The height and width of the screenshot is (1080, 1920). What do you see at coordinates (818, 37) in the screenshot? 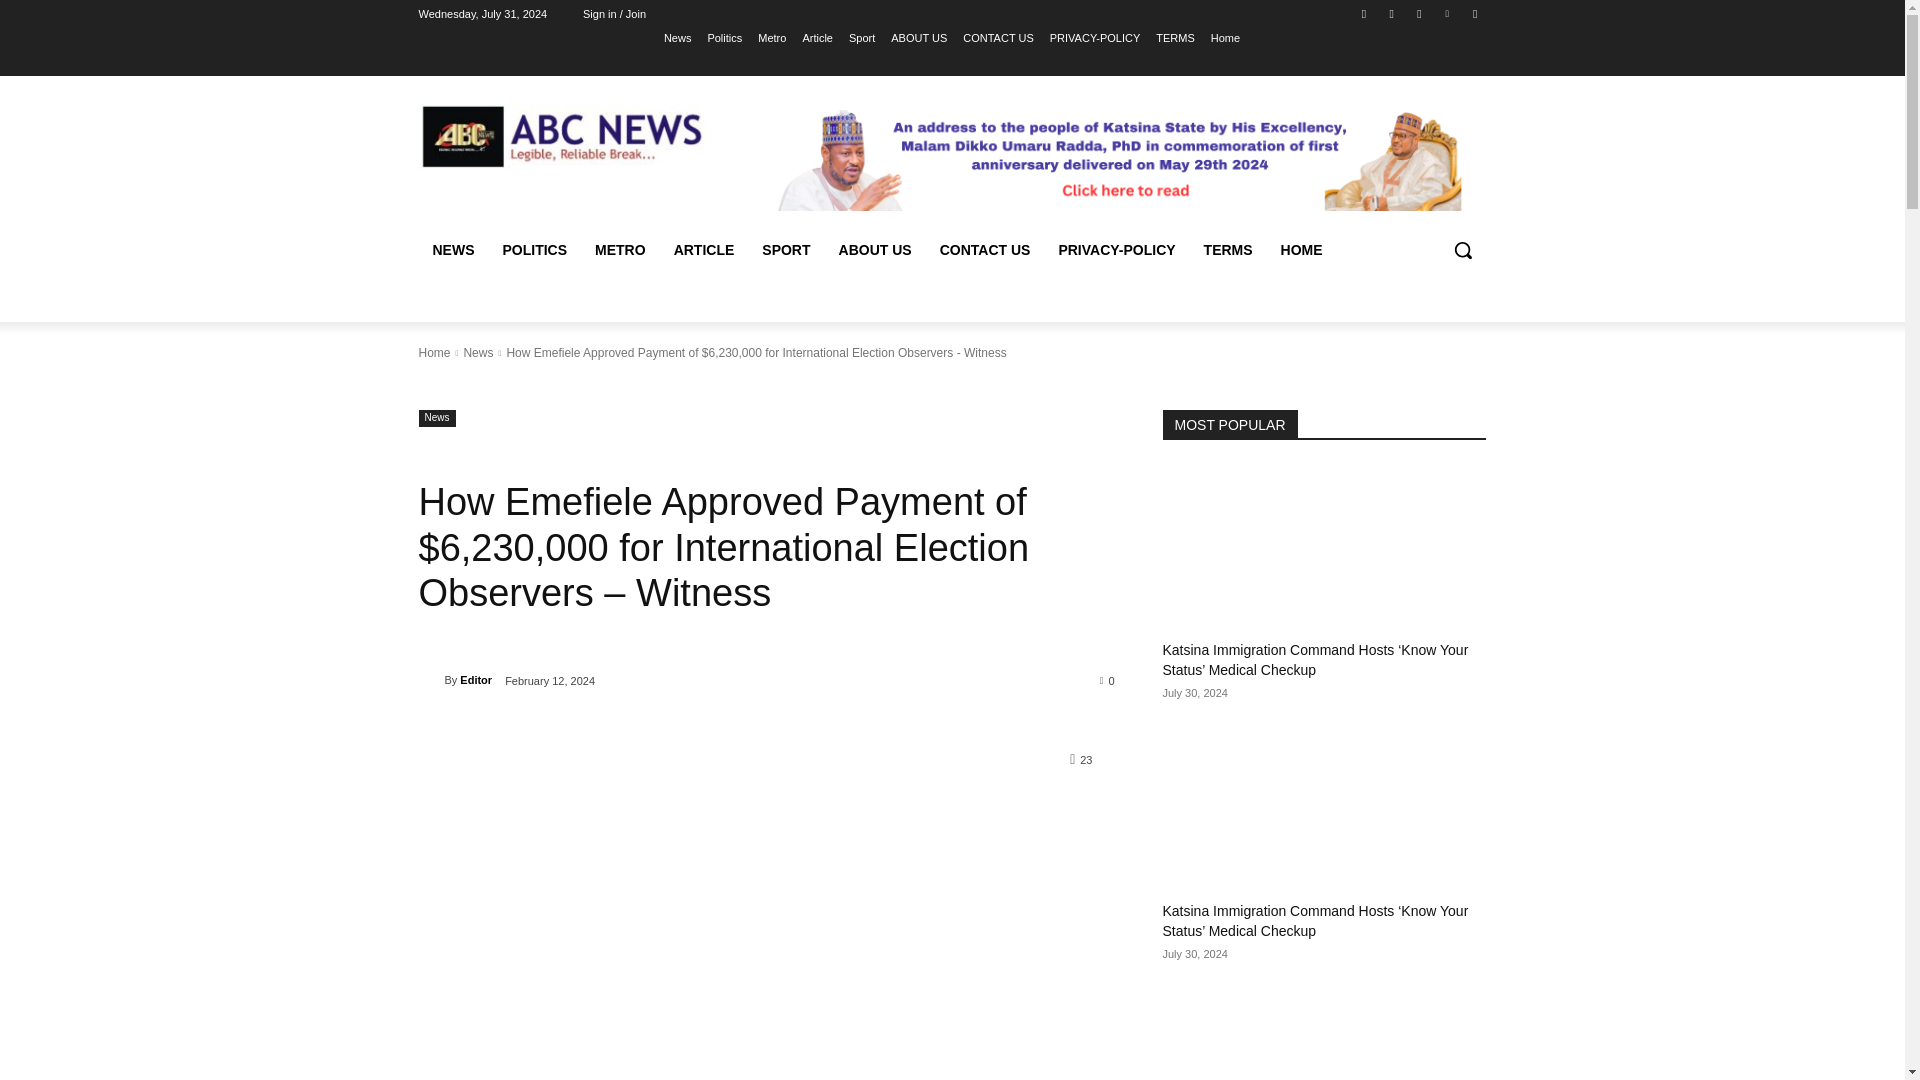
I see `Article` at bounding box center [818, 37].